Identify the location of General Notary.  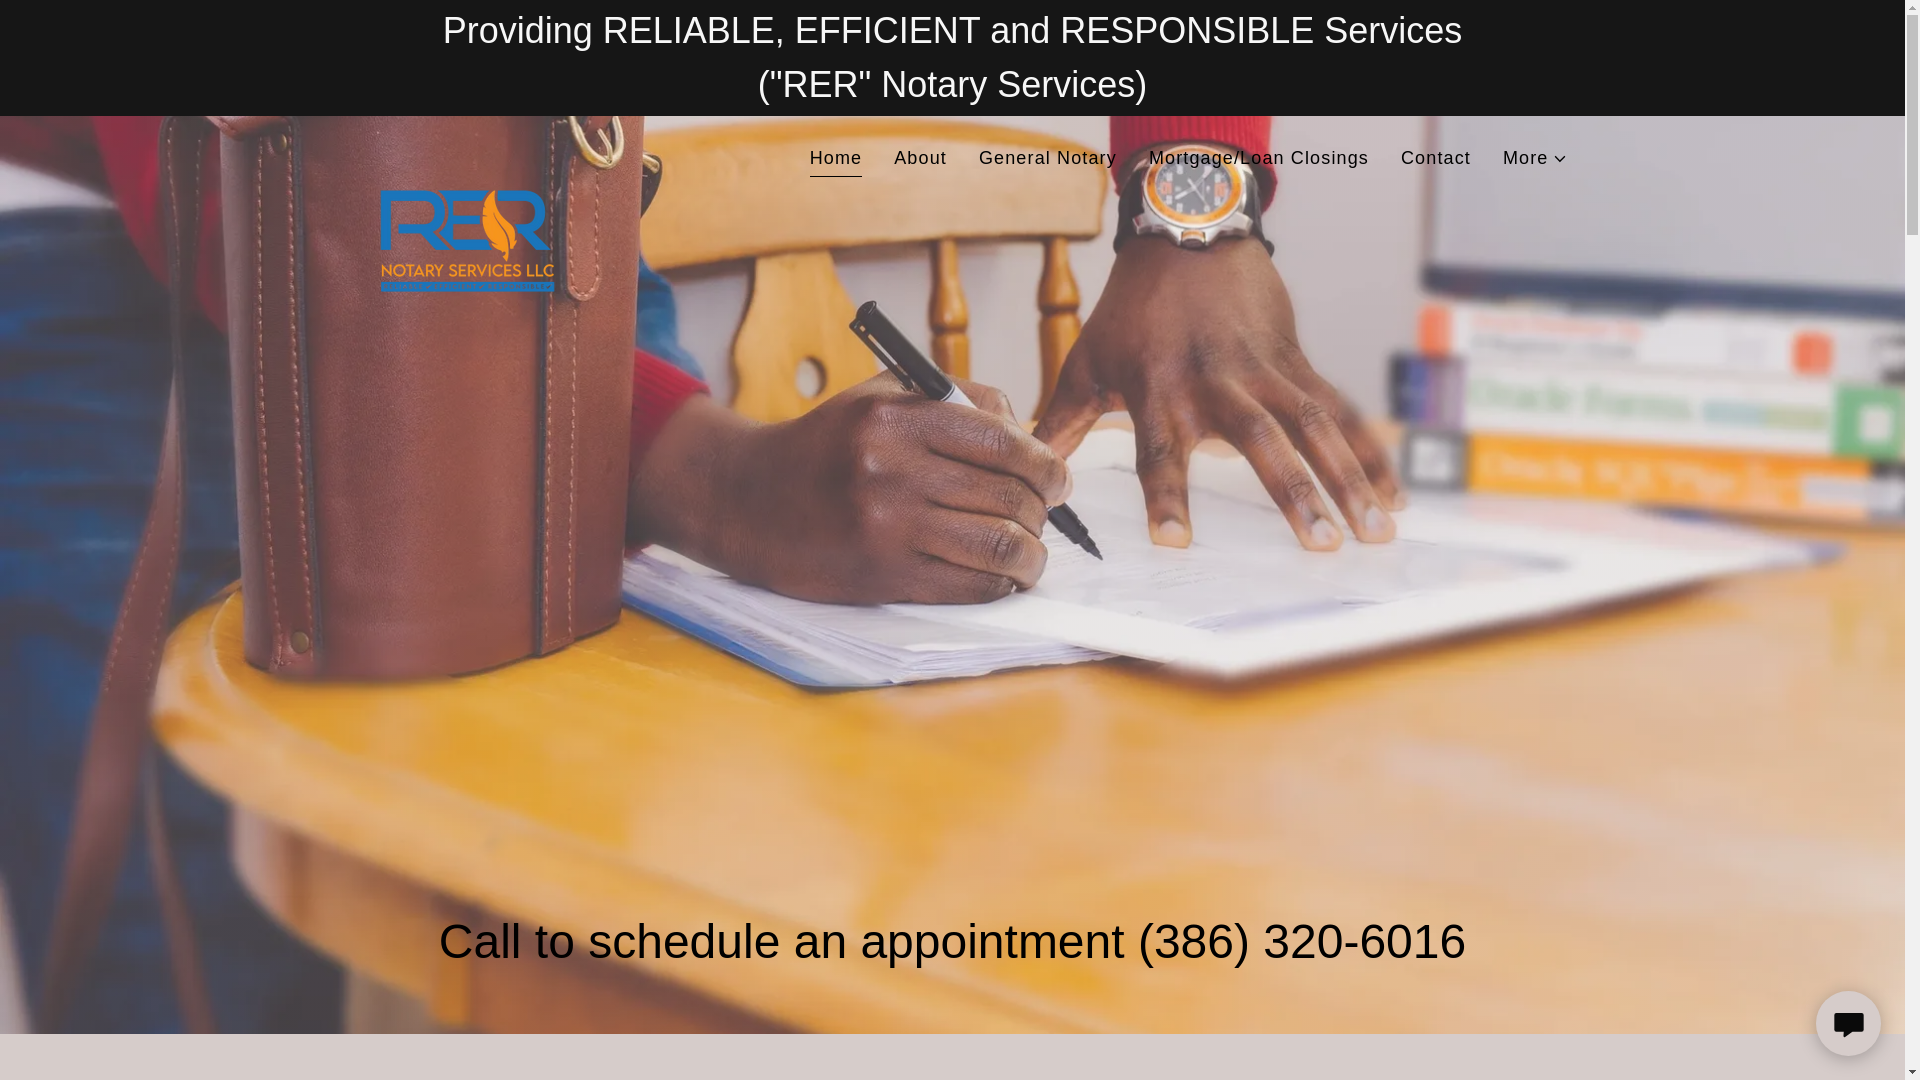
(1048, 158).